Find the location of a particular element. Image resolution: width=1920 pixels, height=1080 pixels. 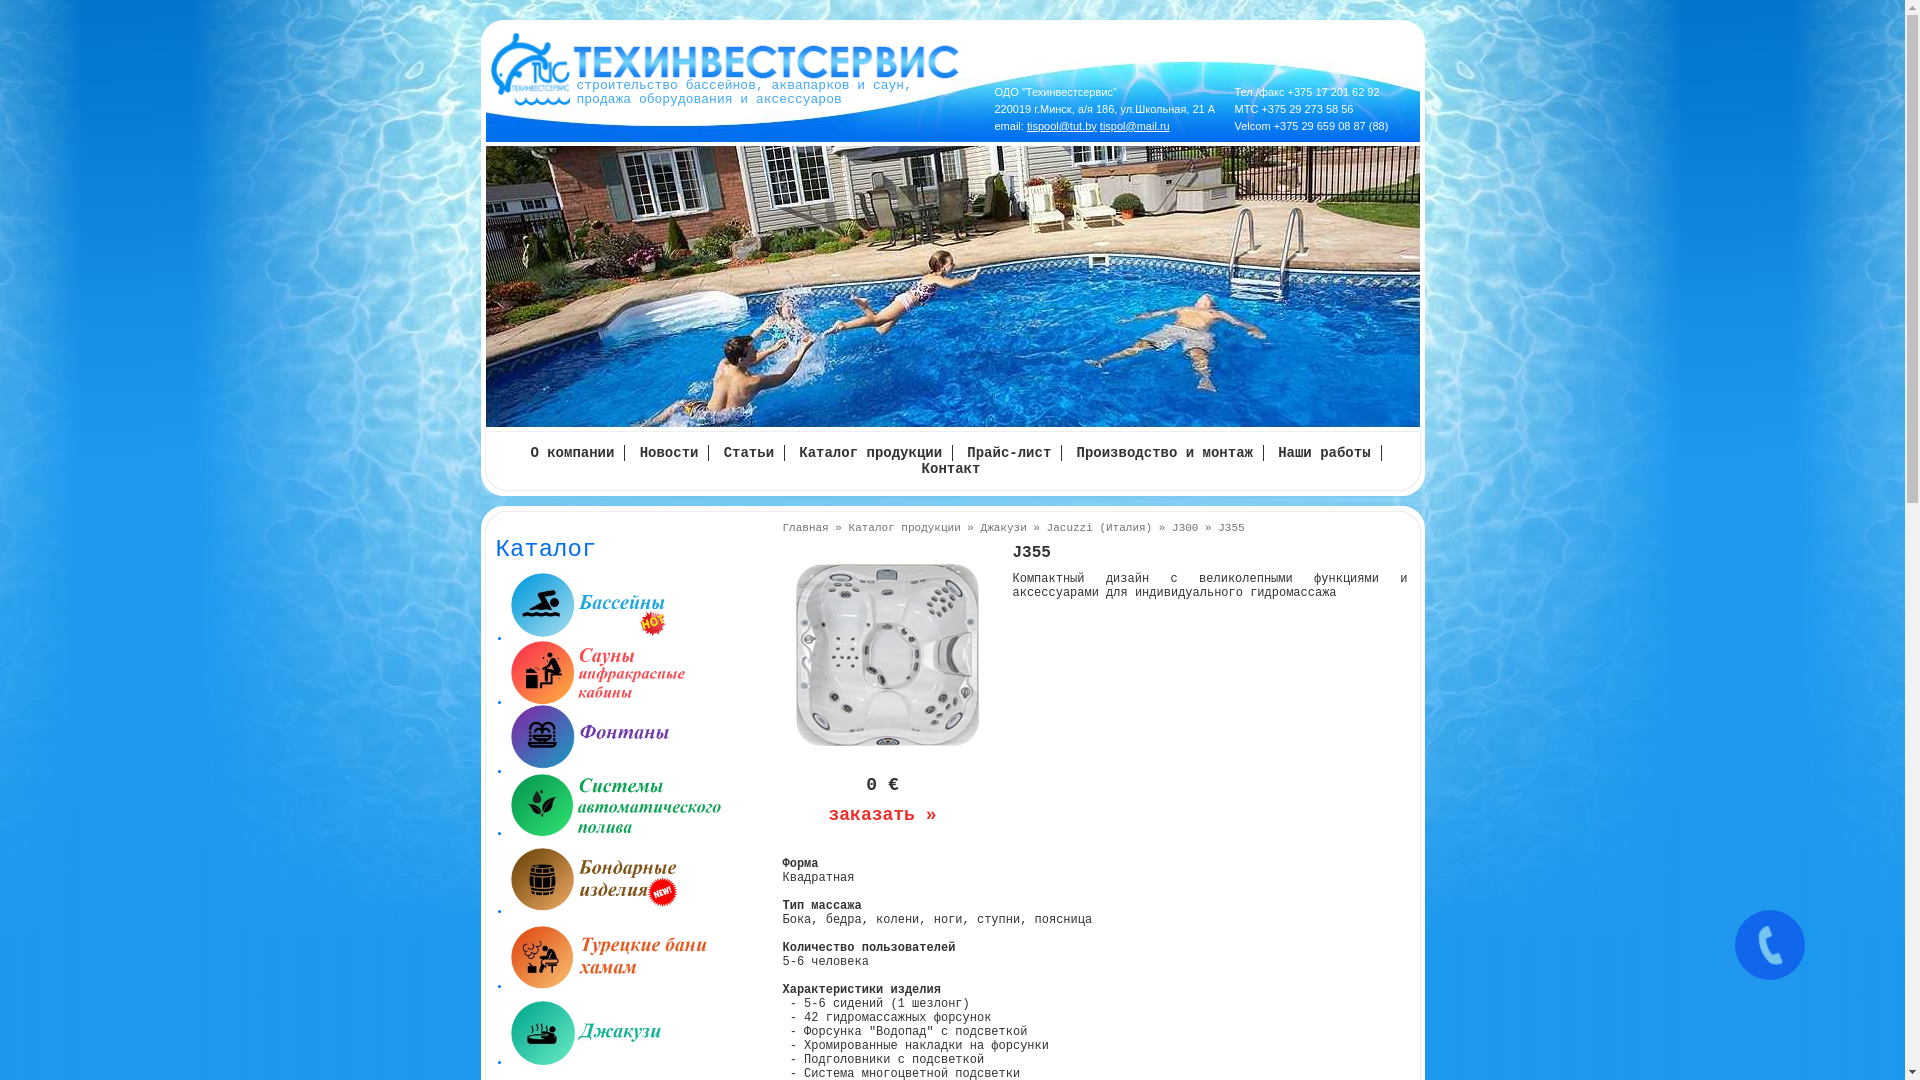

  is located at coordinates (638, 887).